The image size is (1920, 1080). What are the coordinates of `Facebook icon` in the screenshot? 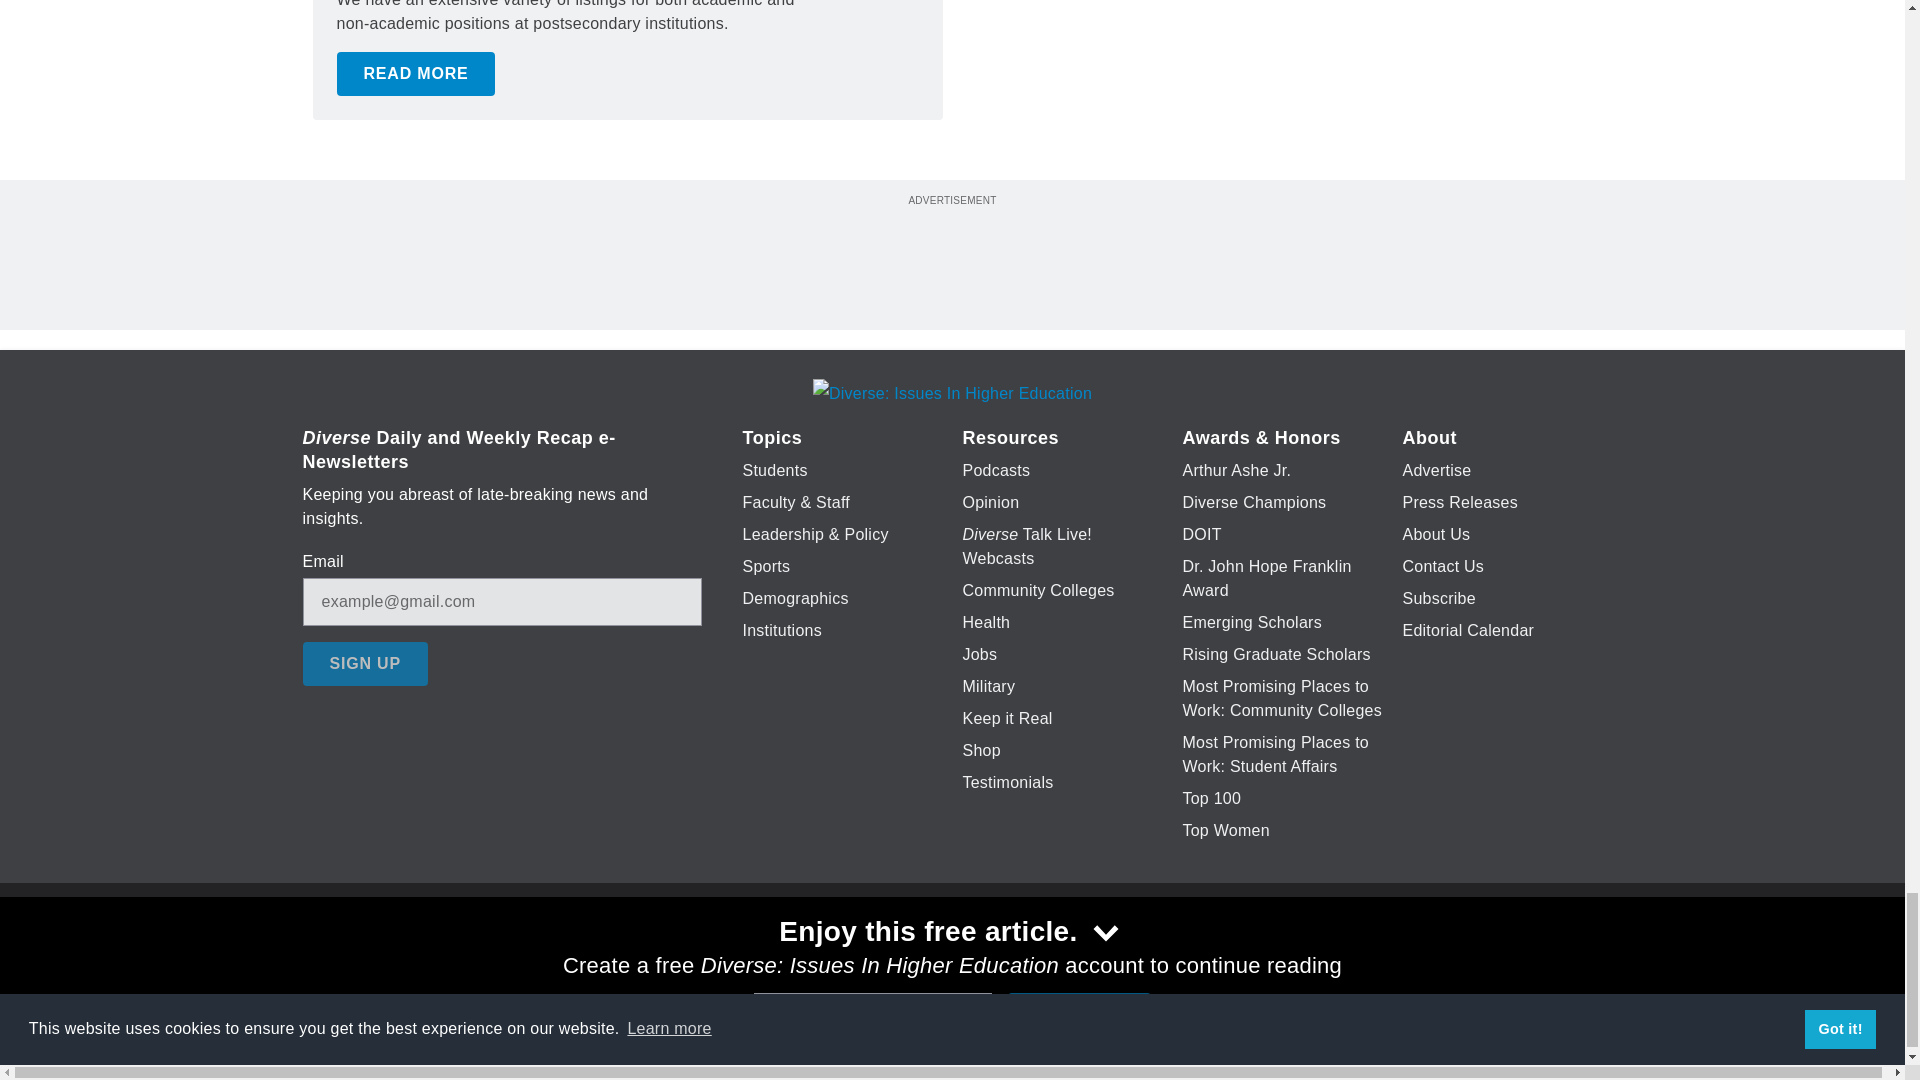 It's located at (838, 958).